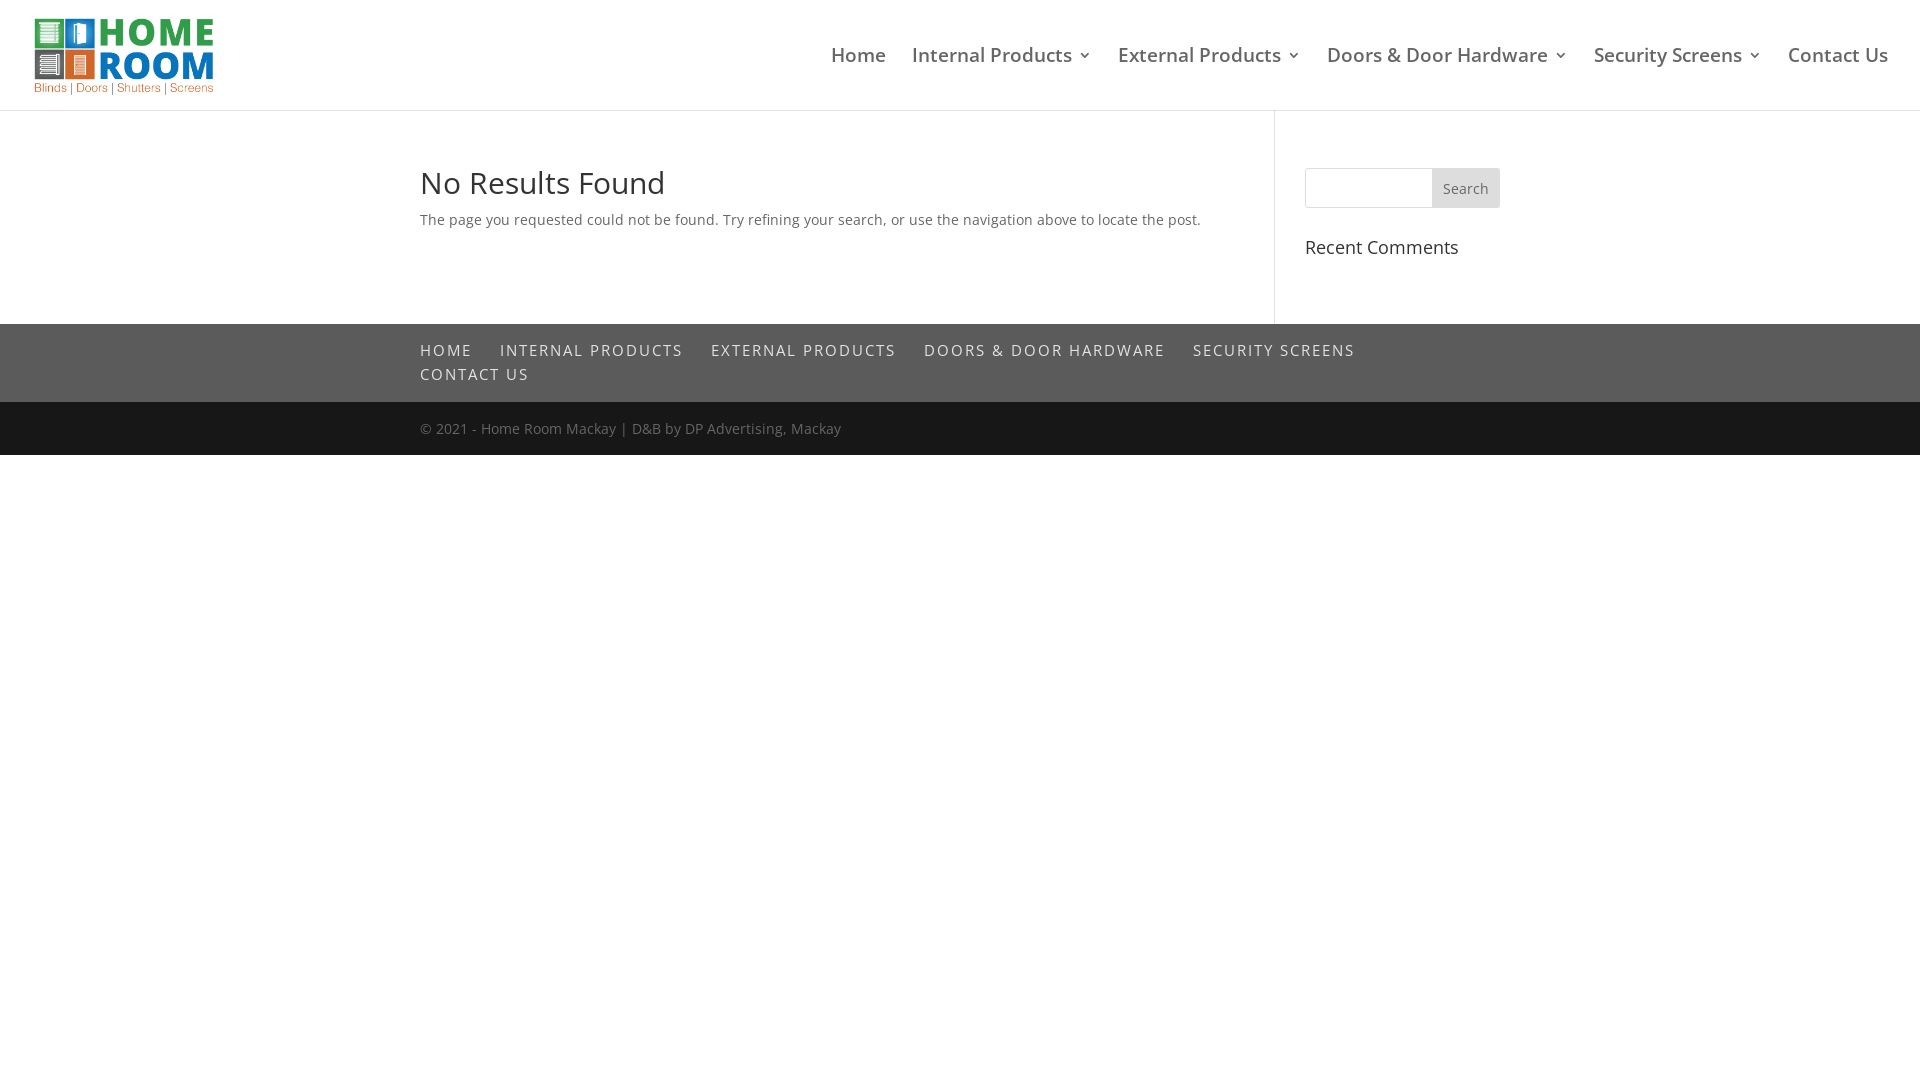 The image size is (1920, 1080). Describe the element at coordinates (1044, 350) in the screenshot. I see `DOORS & DOOR HARDWARE` at that location.